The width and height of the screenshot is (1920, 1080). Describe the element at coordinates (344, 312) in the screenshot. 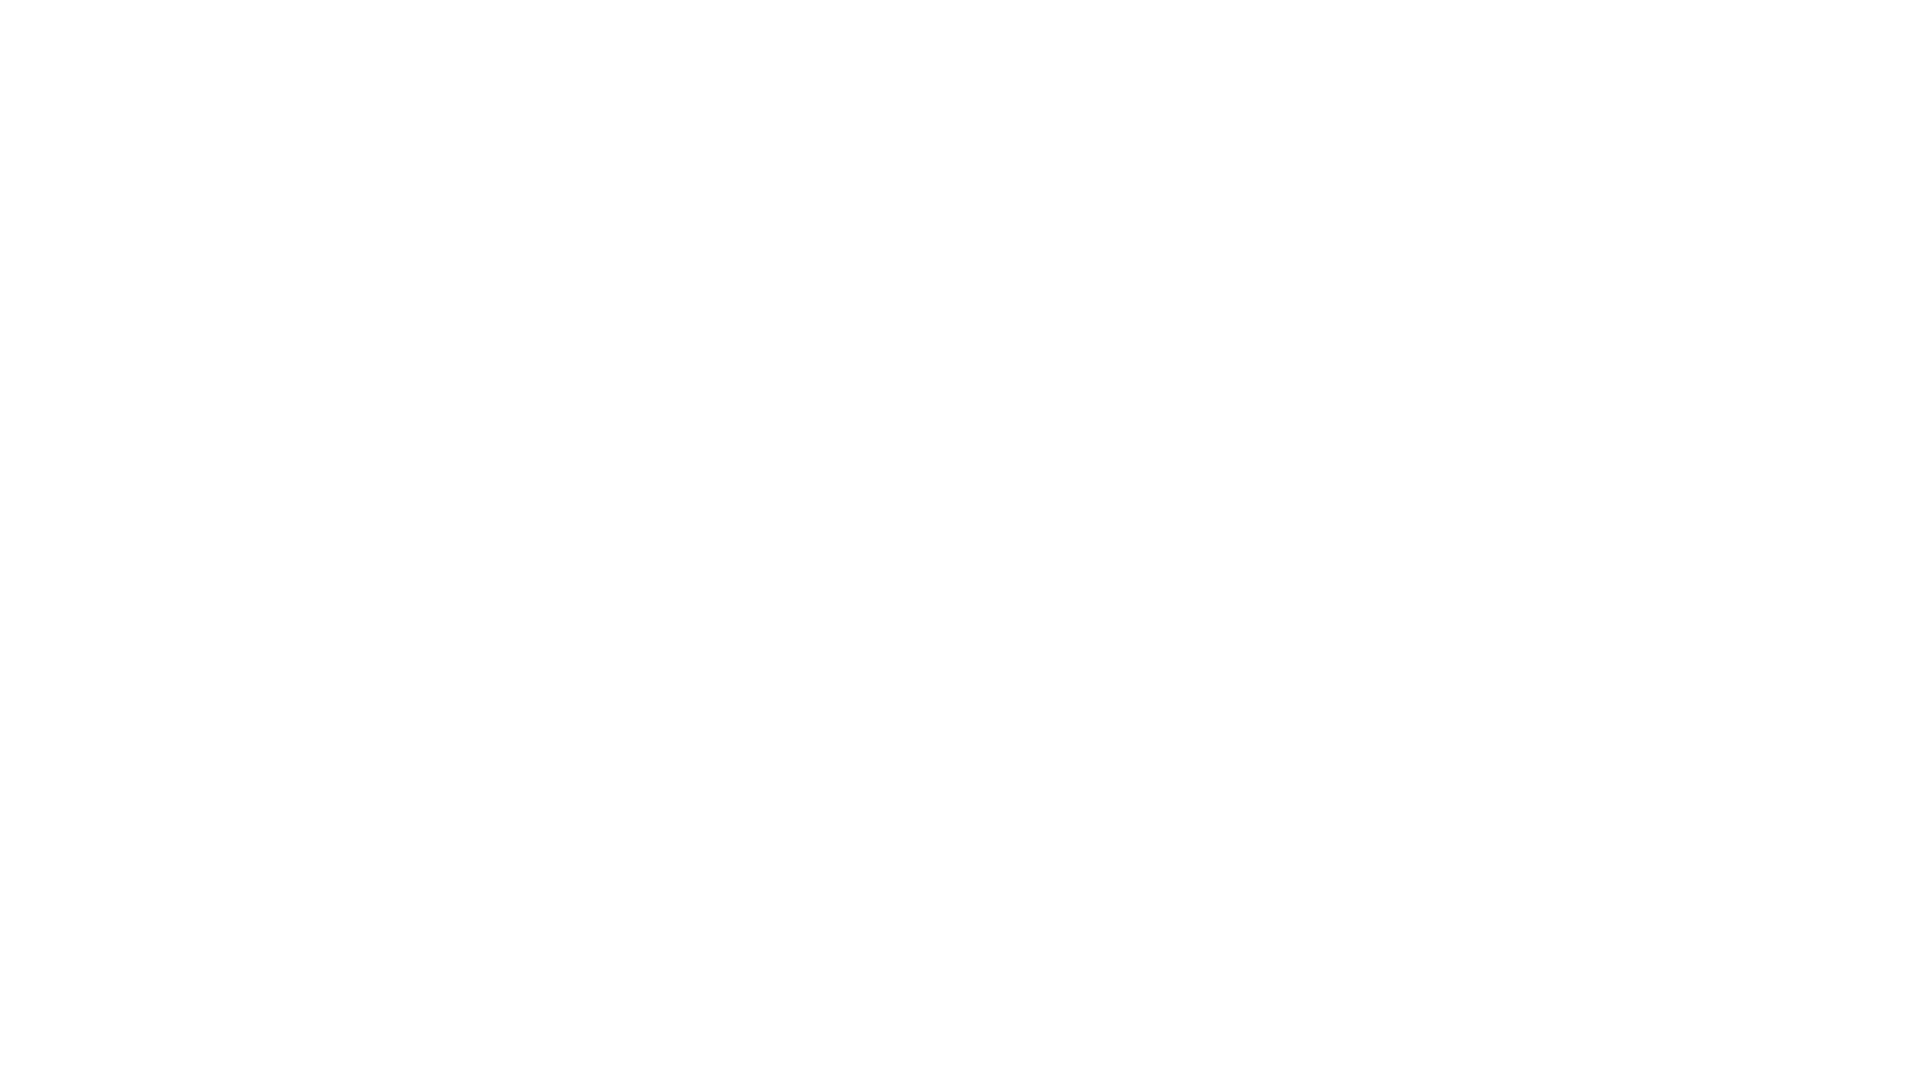

I see `Search` at that location.